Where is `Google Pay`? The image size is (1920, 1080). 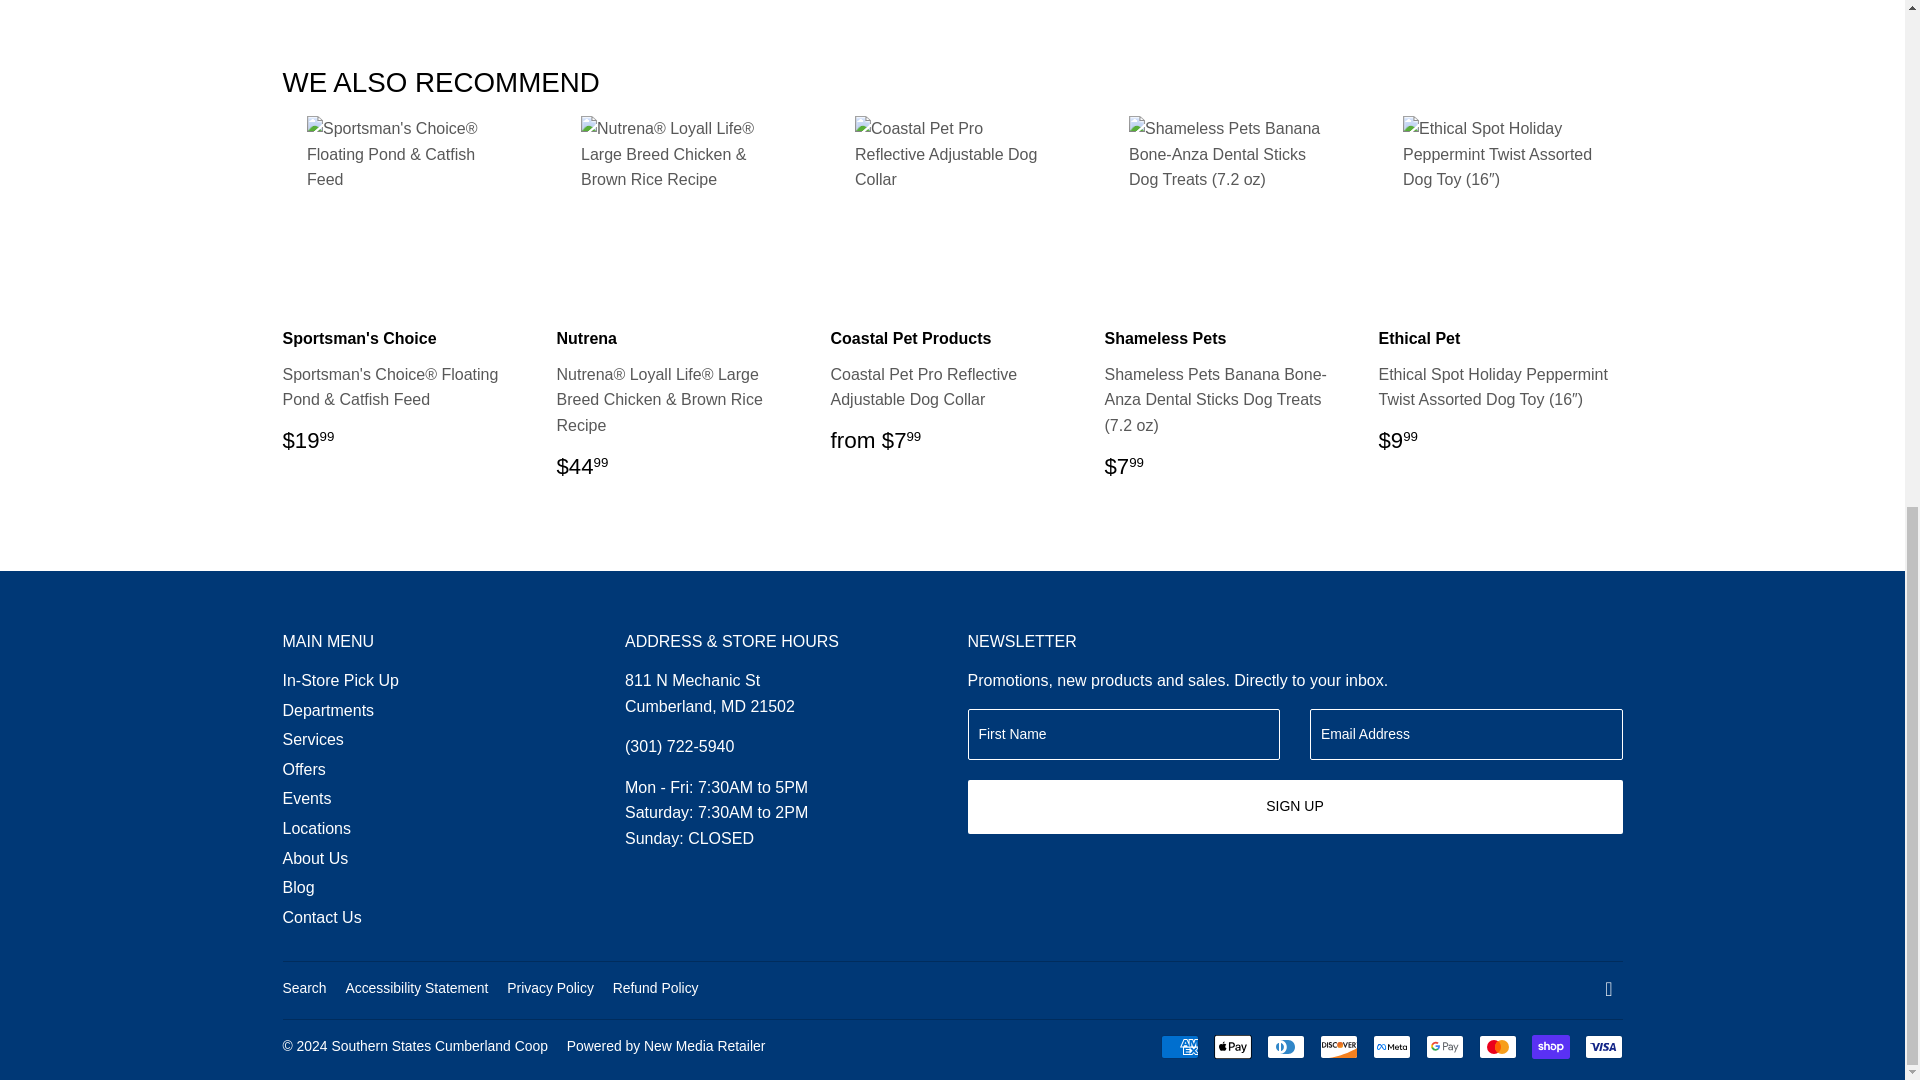
Google Pay is located at coordinates (1444, 1046).